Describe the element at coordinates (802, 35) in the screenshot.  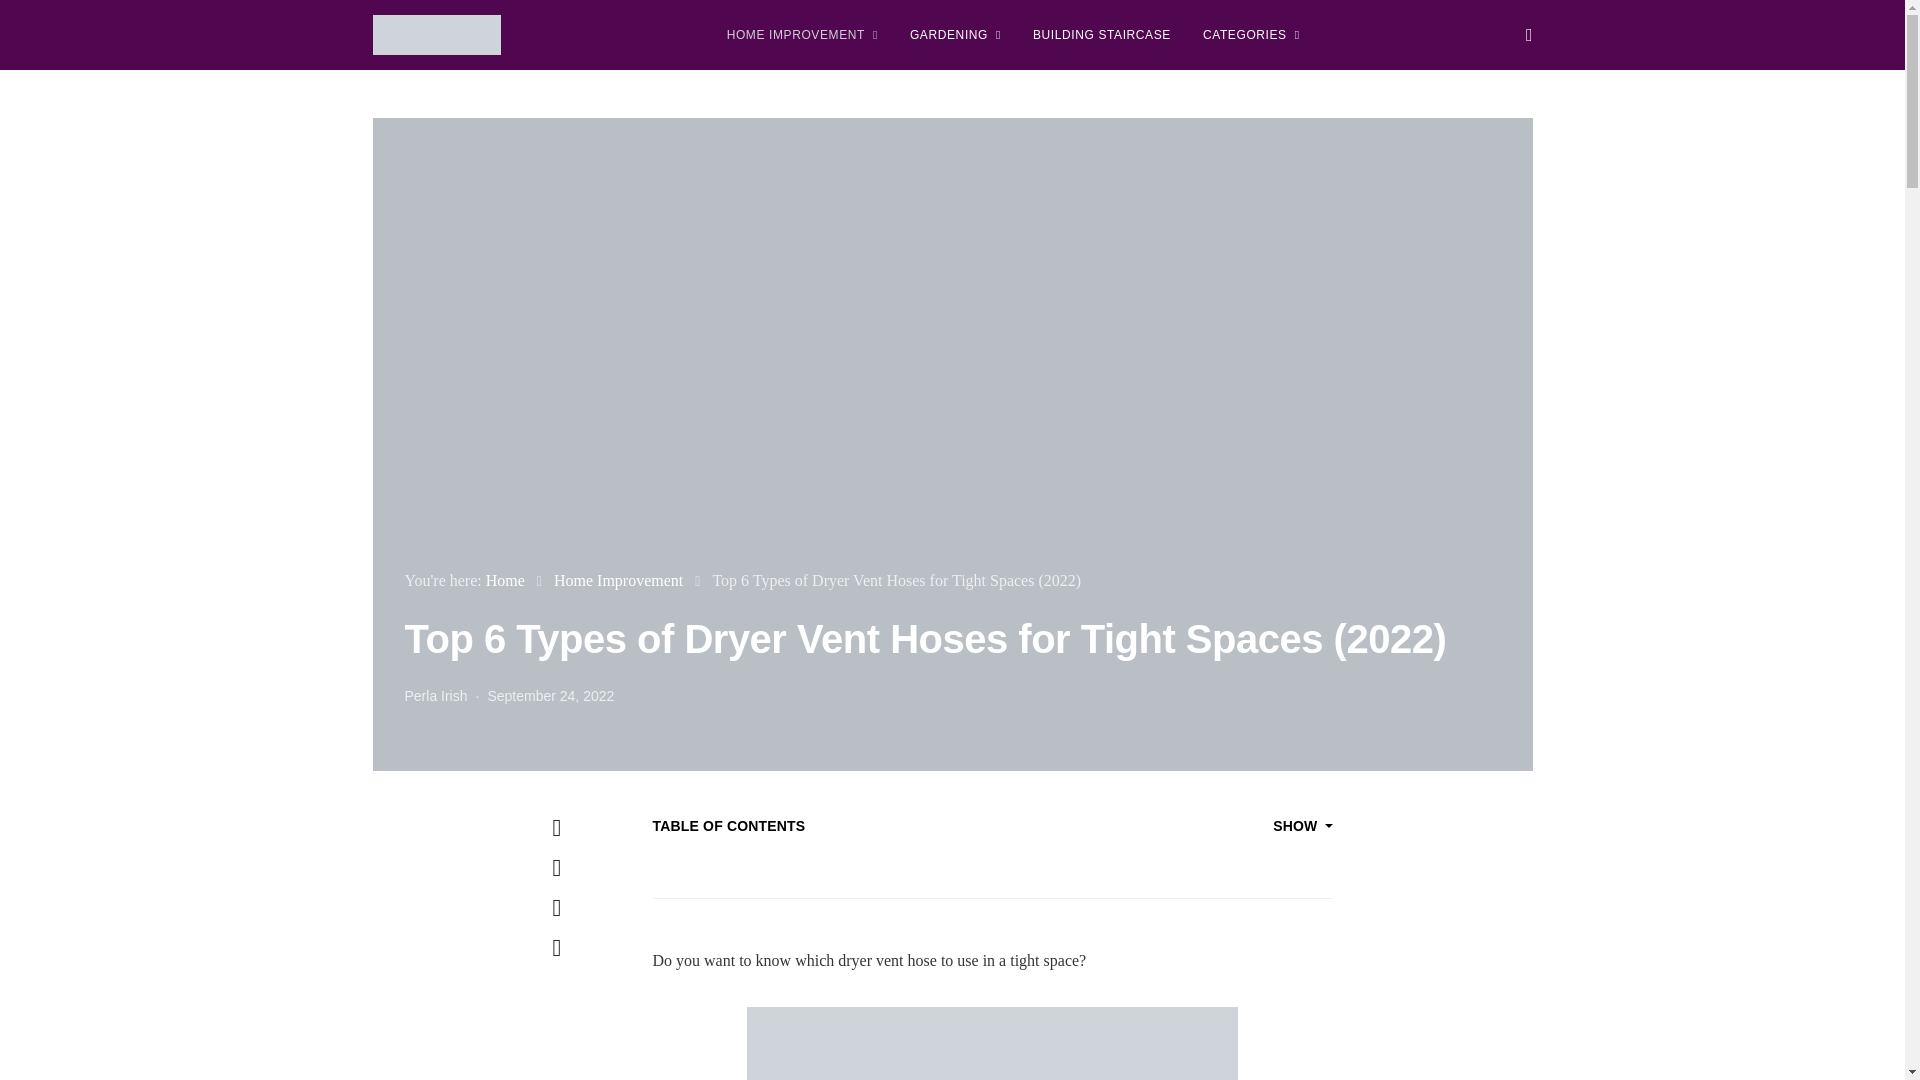
I see `HOME IMPROVEMENT` at that location.